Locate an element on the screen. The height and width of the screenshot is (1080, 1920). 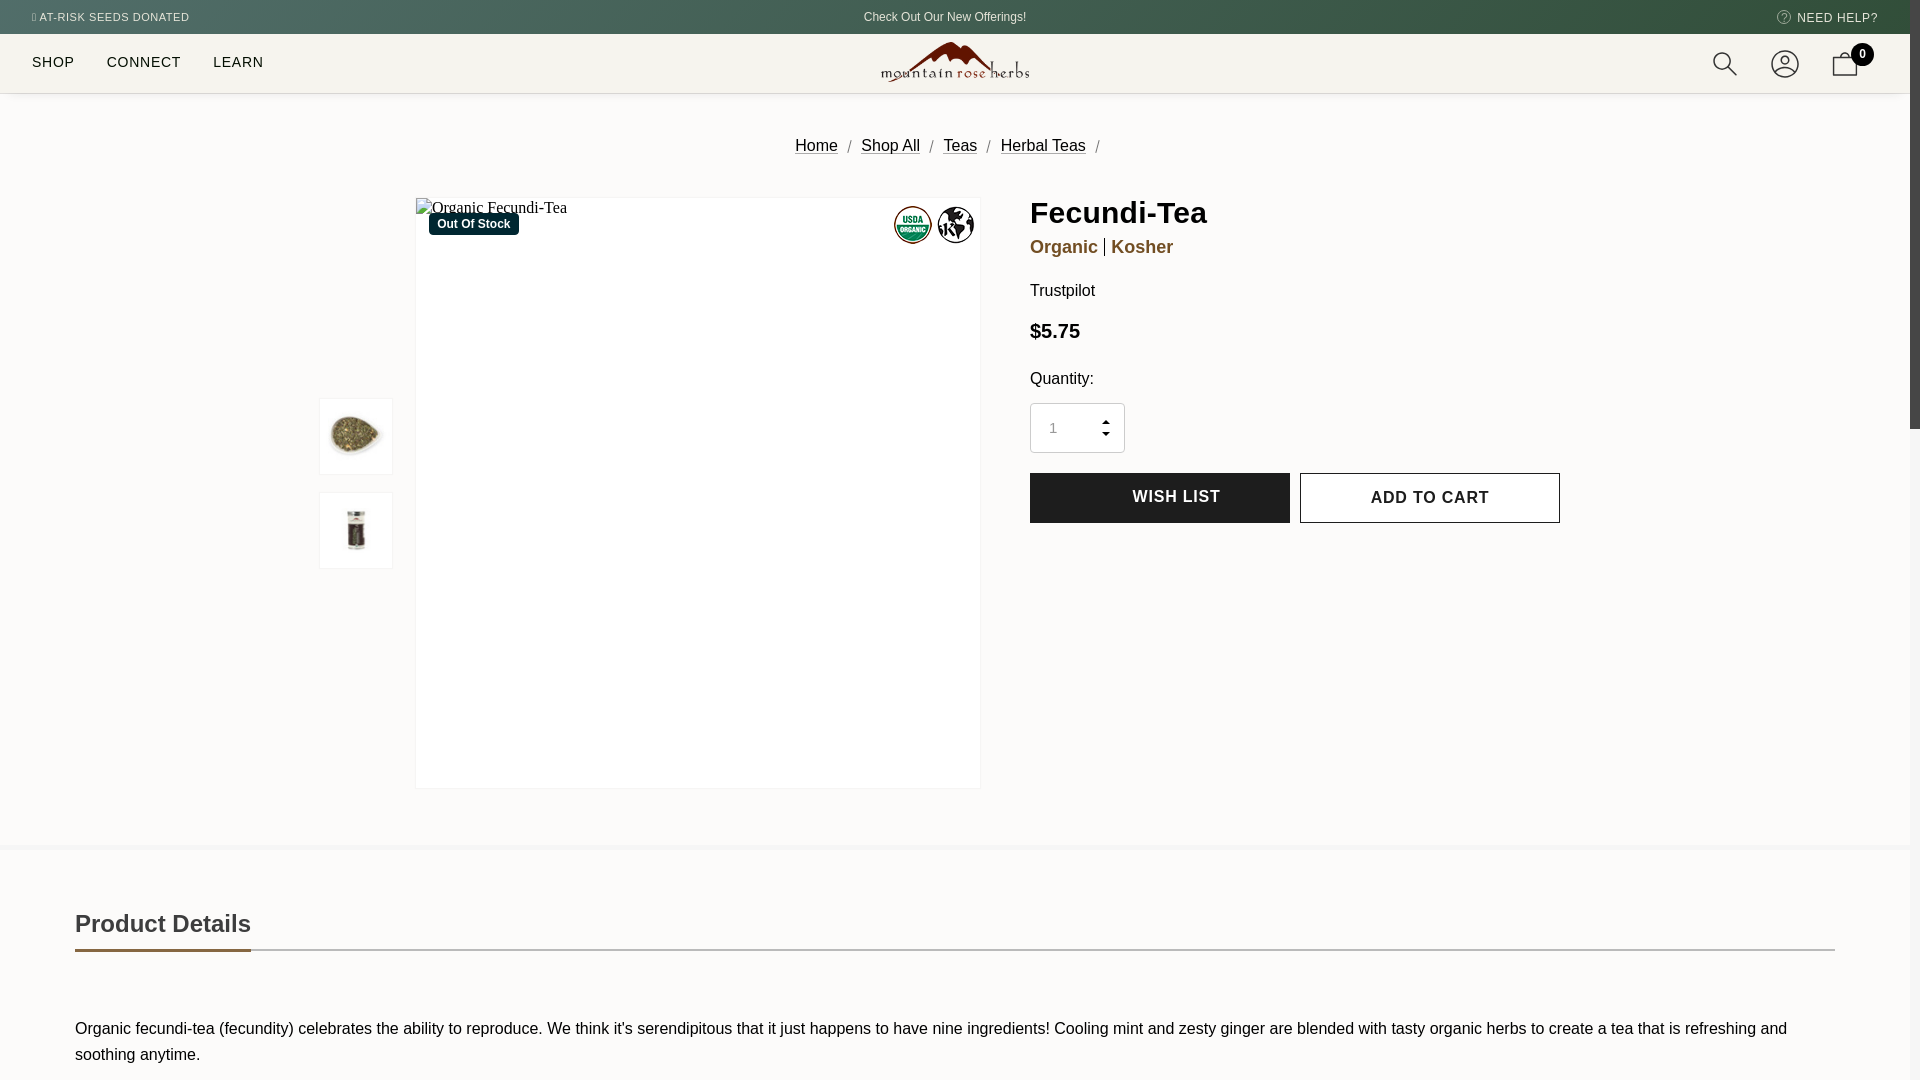
Organic Fecundi-Tea is located at coordinates (356, 436).